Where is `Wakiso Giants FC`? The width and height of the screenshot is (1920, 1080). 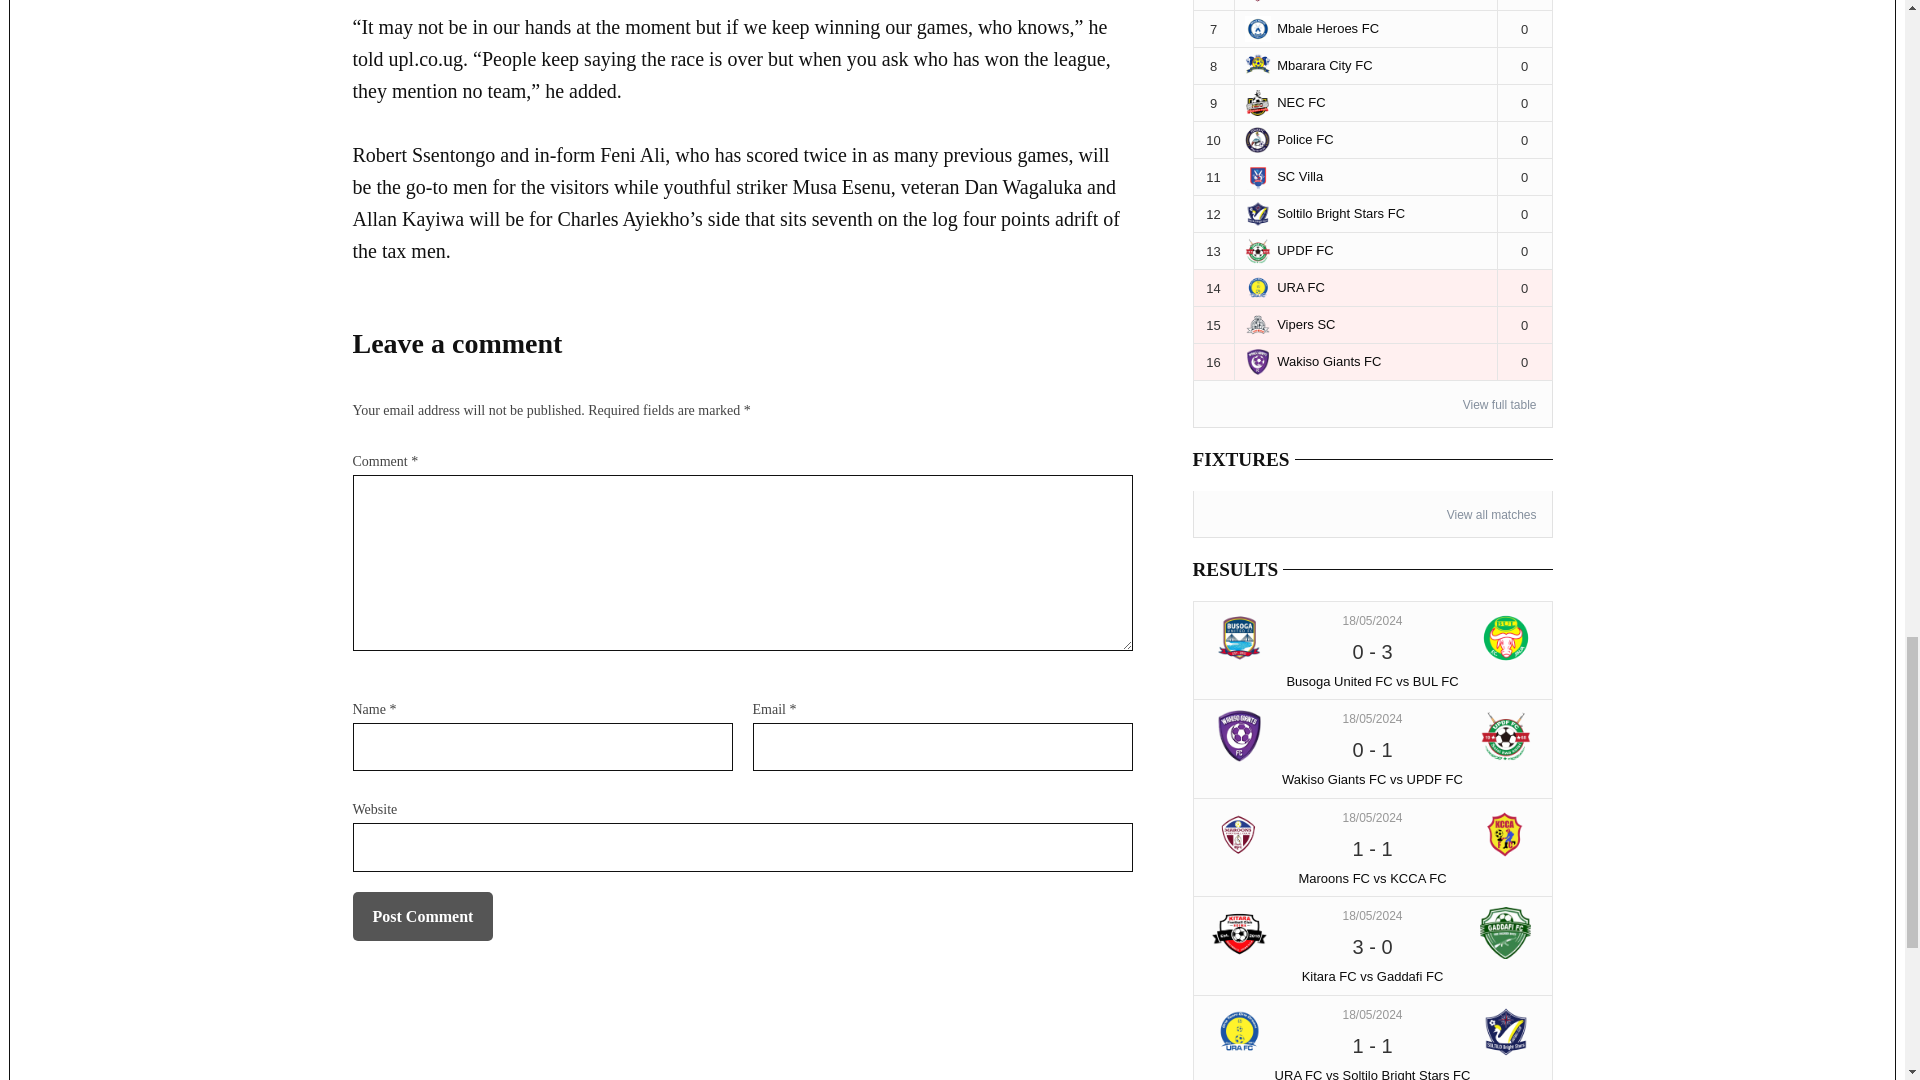
Wakiso Giants FC is located at coordinates (1240, 736).